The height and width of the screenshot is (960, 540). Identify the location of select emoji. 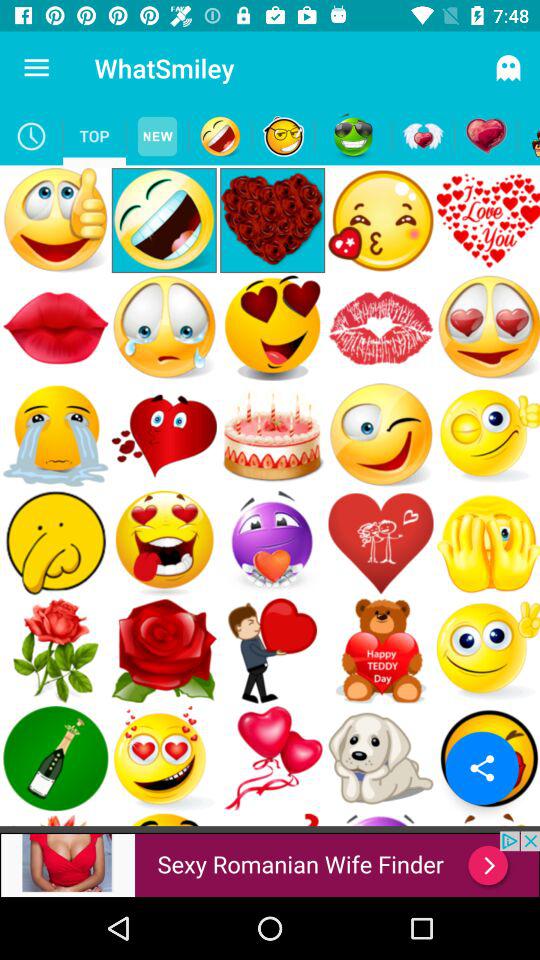
(528, 136).